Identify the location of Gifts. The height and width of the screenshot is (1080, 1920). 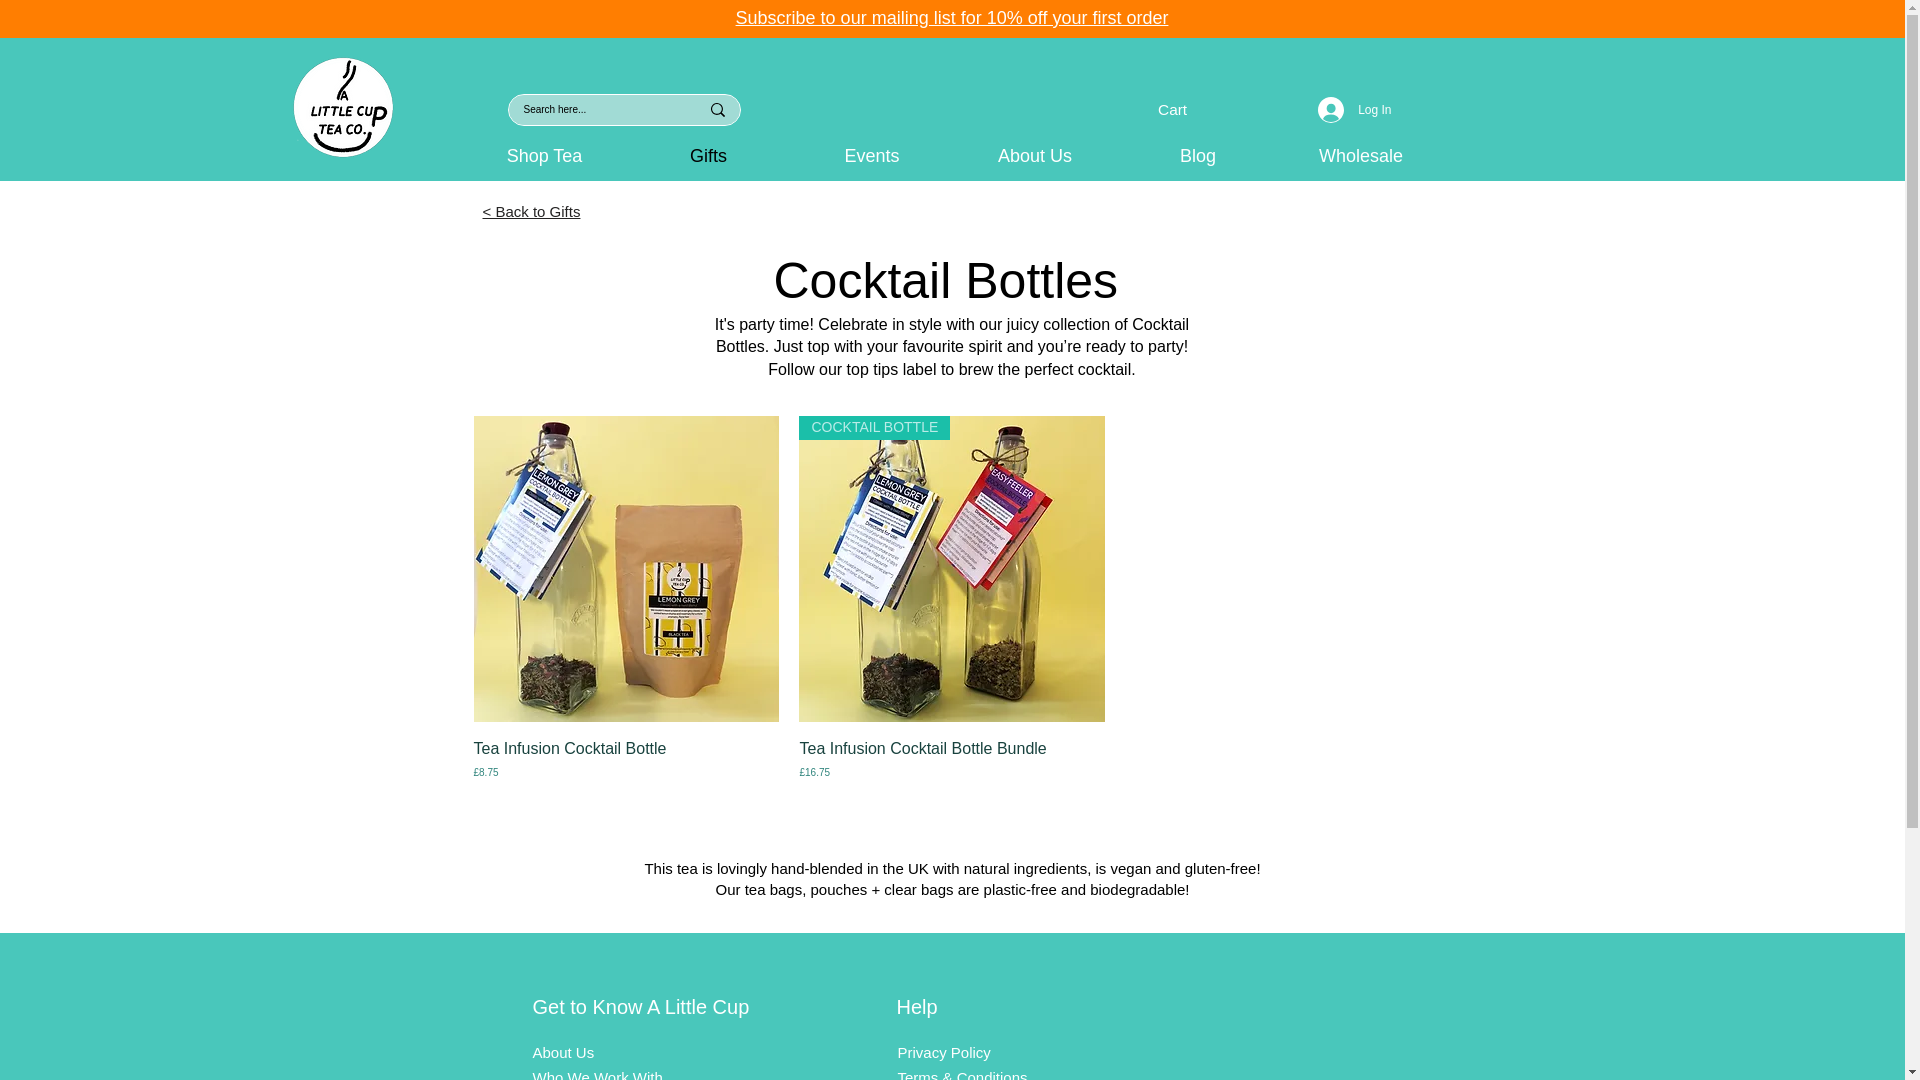
(707, 156).